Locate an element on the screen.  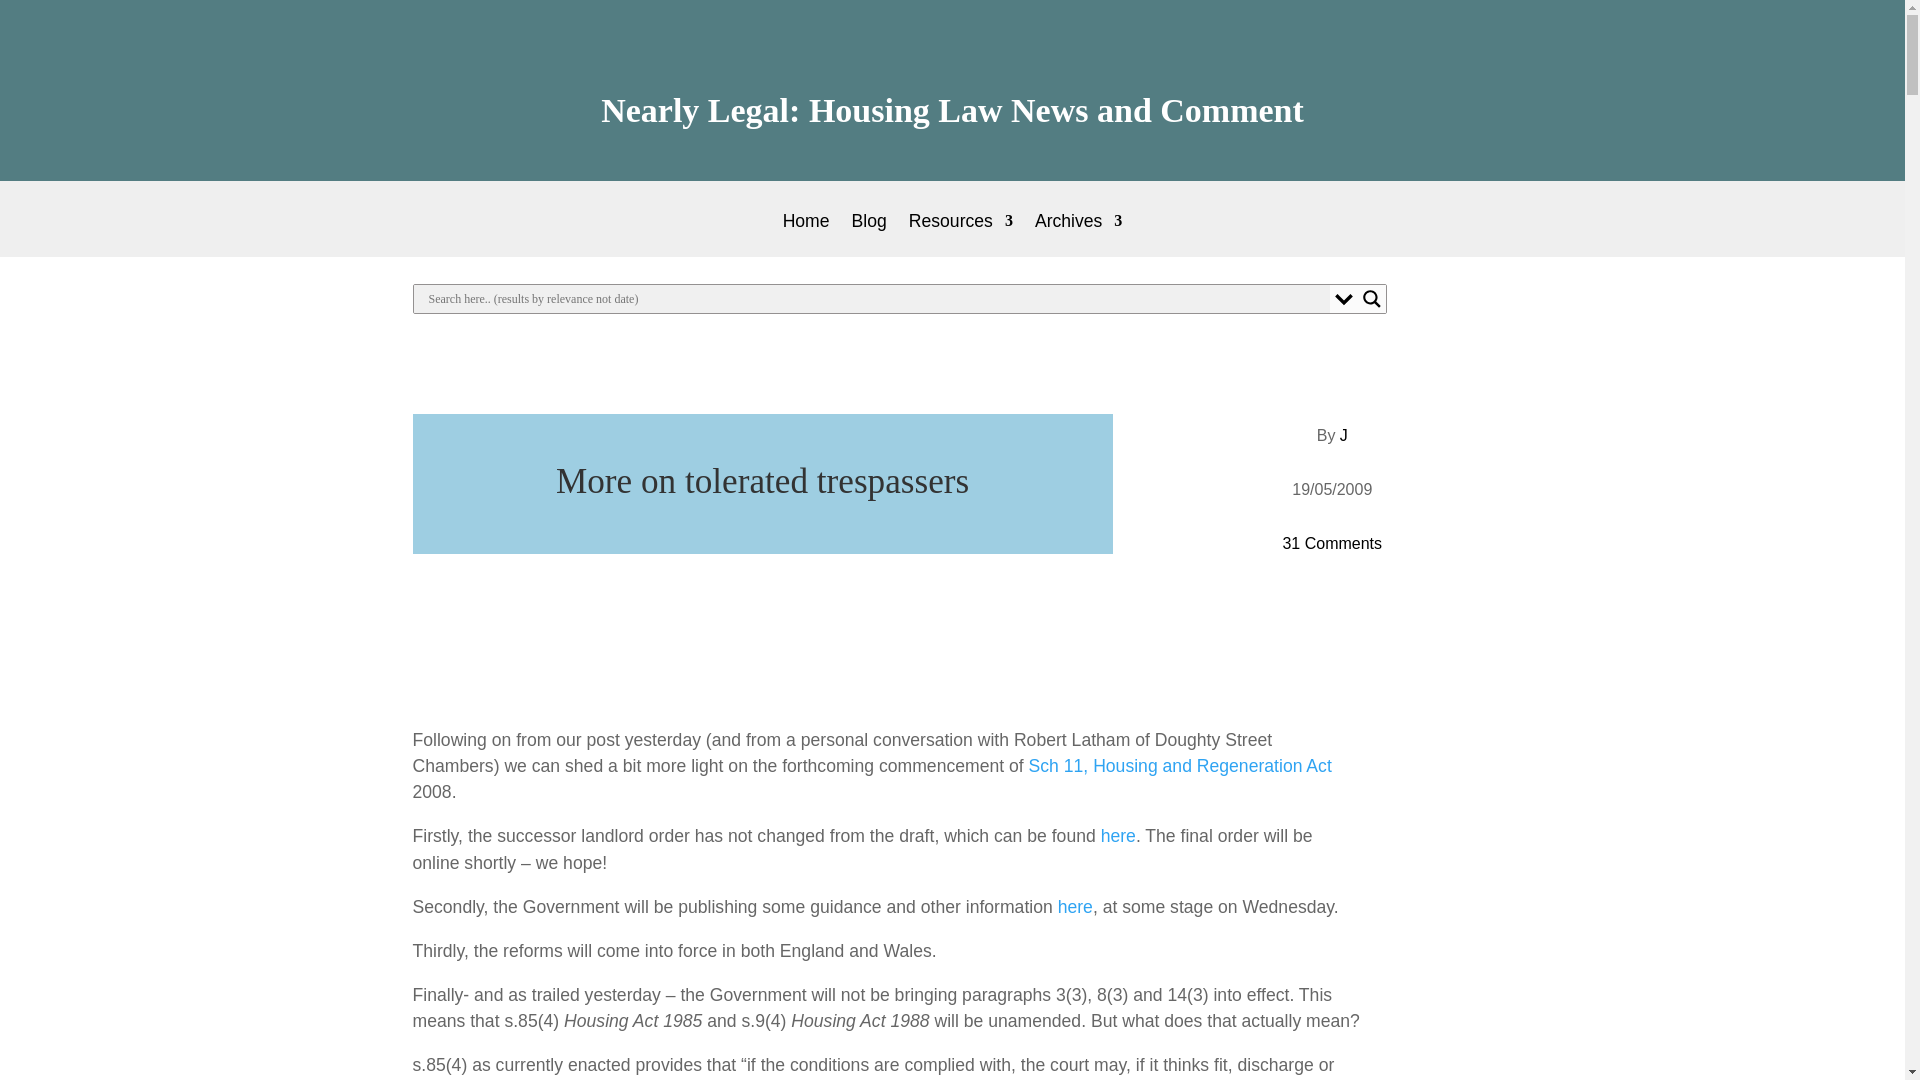
Home is located at coordinates (806, 235).